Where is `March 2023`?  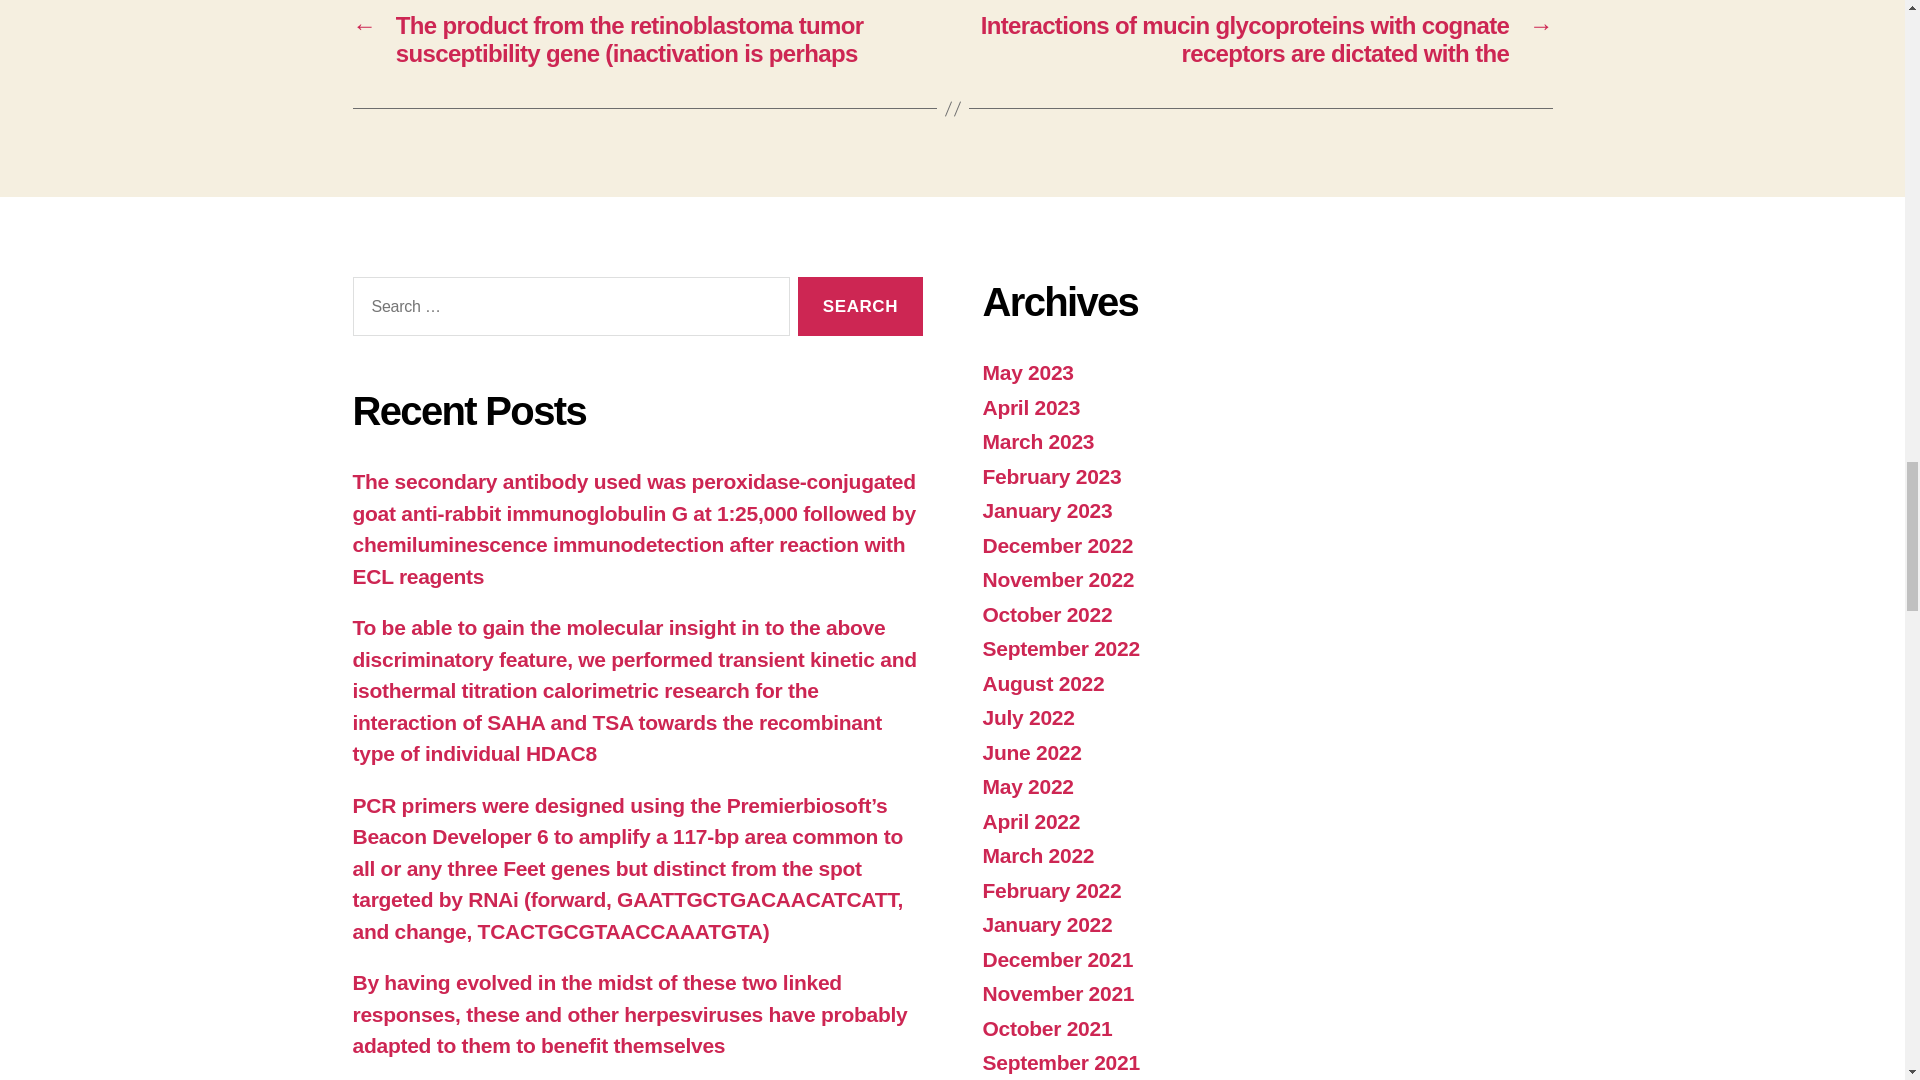 March 2023 is located at coordinates (1038, 440).